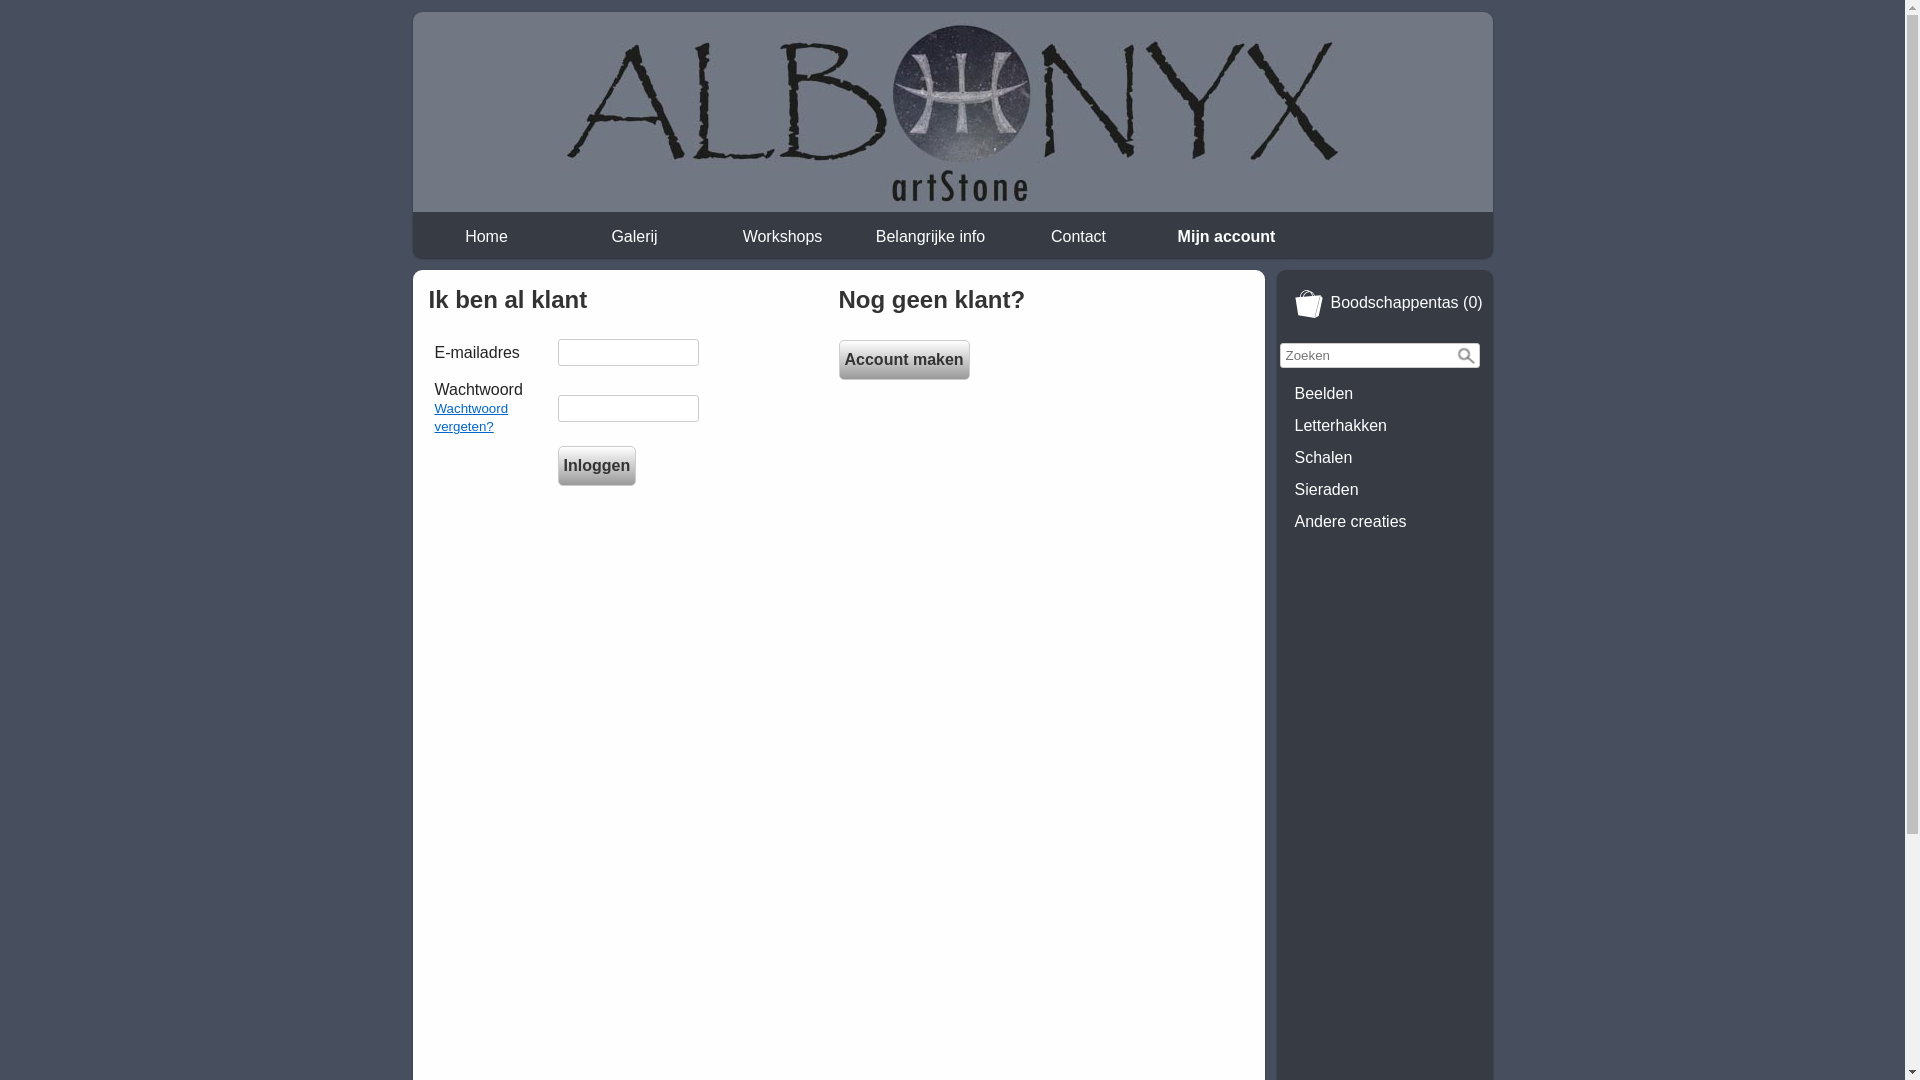 This screenshot has height=1080, width=1920. What do you see at coordinates (931, 237) in the screenshot?
I see `Belangrijke info` at bounding box center [931, 237].